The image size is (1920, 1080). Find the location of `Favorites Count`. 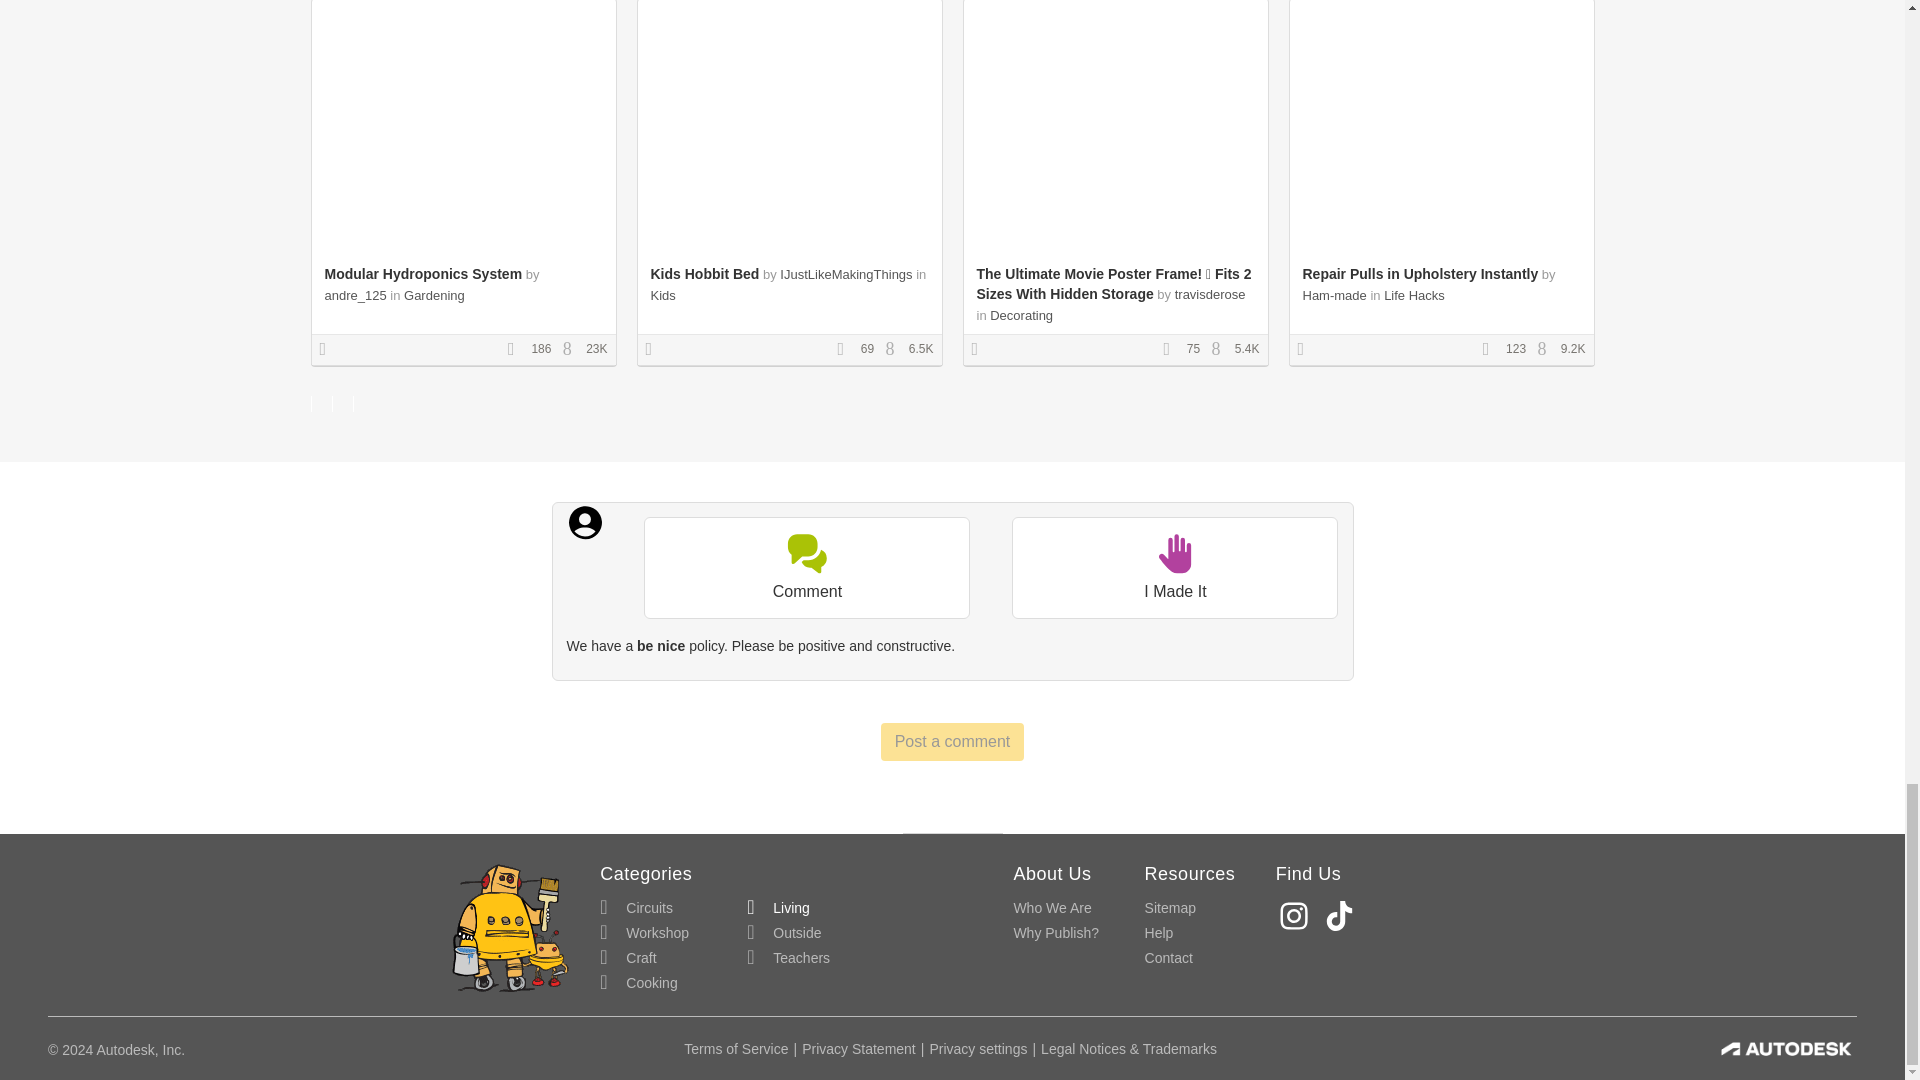

Favorites Count is located at coordinates (518, 350).